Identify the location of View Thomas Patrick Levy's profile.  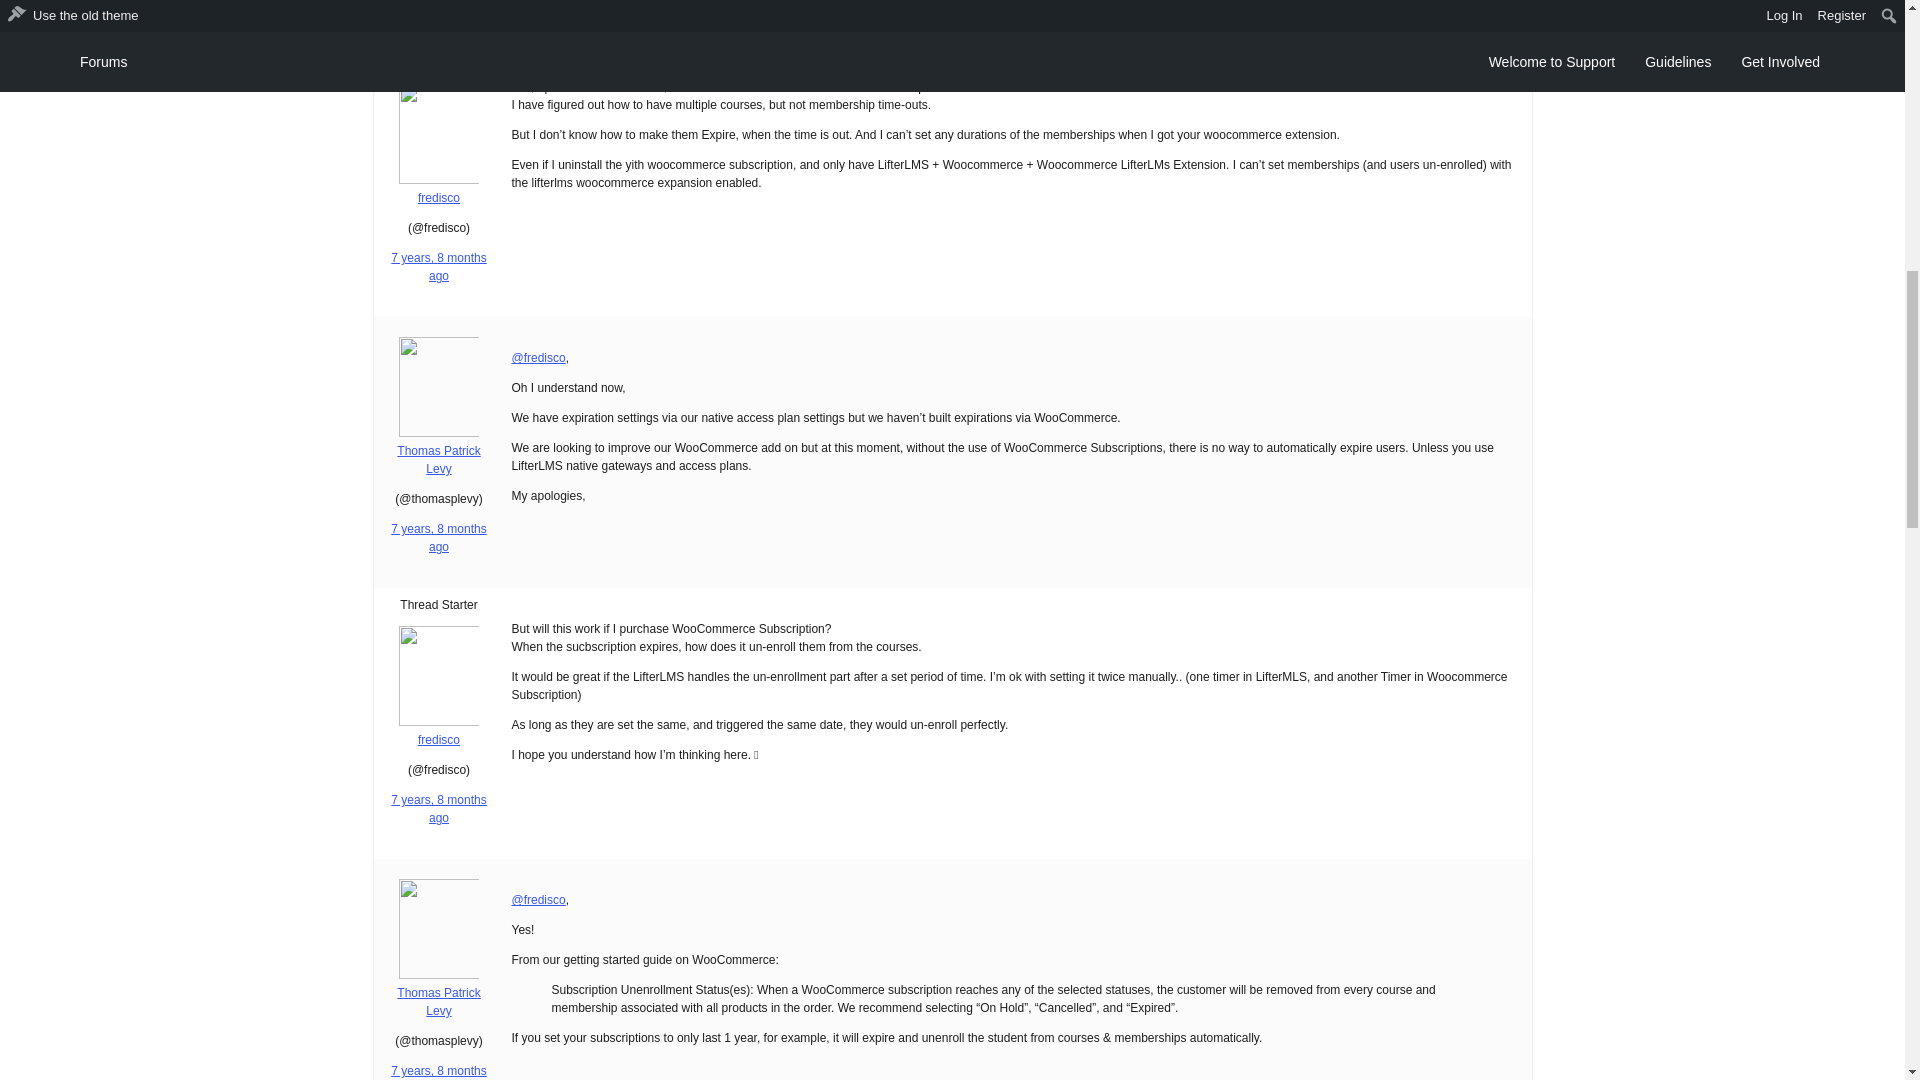
(440, 993).